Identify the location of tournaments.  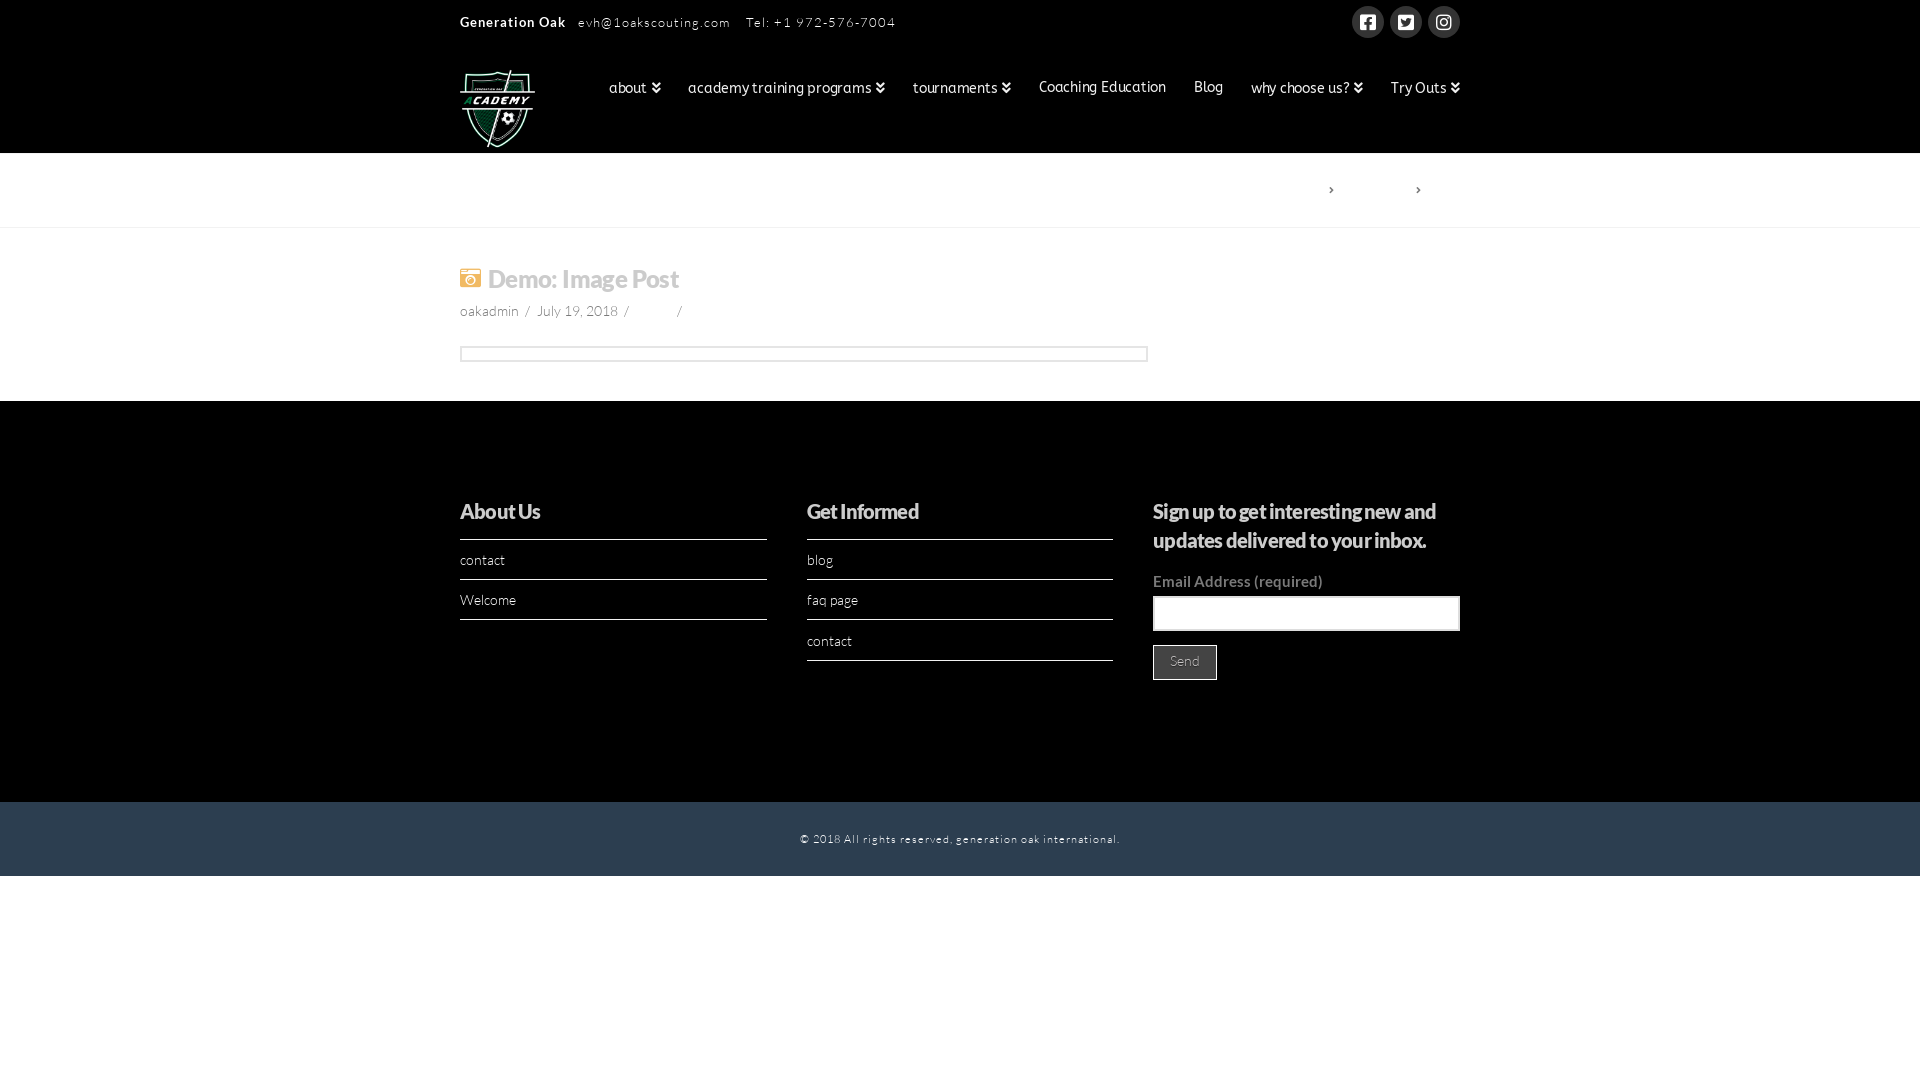
(962, 91).